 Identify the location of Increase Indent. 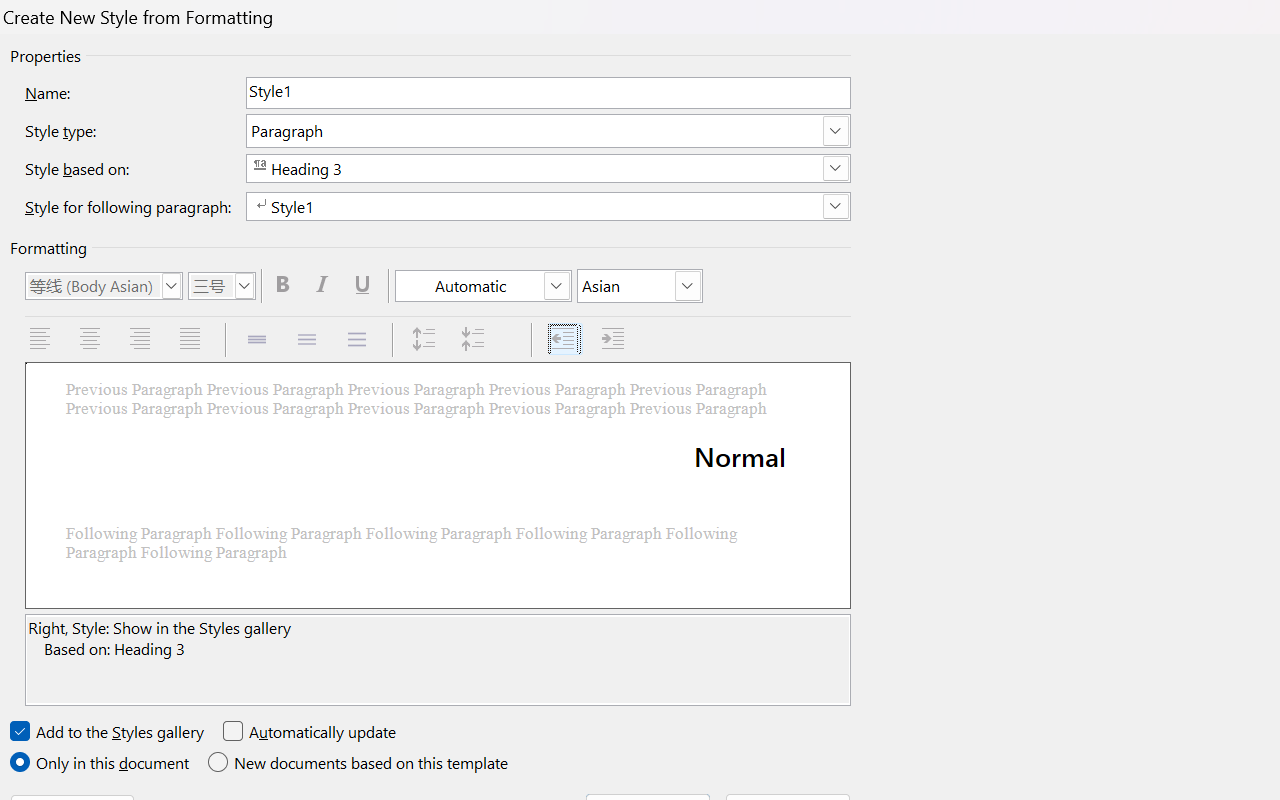
(615, 340).